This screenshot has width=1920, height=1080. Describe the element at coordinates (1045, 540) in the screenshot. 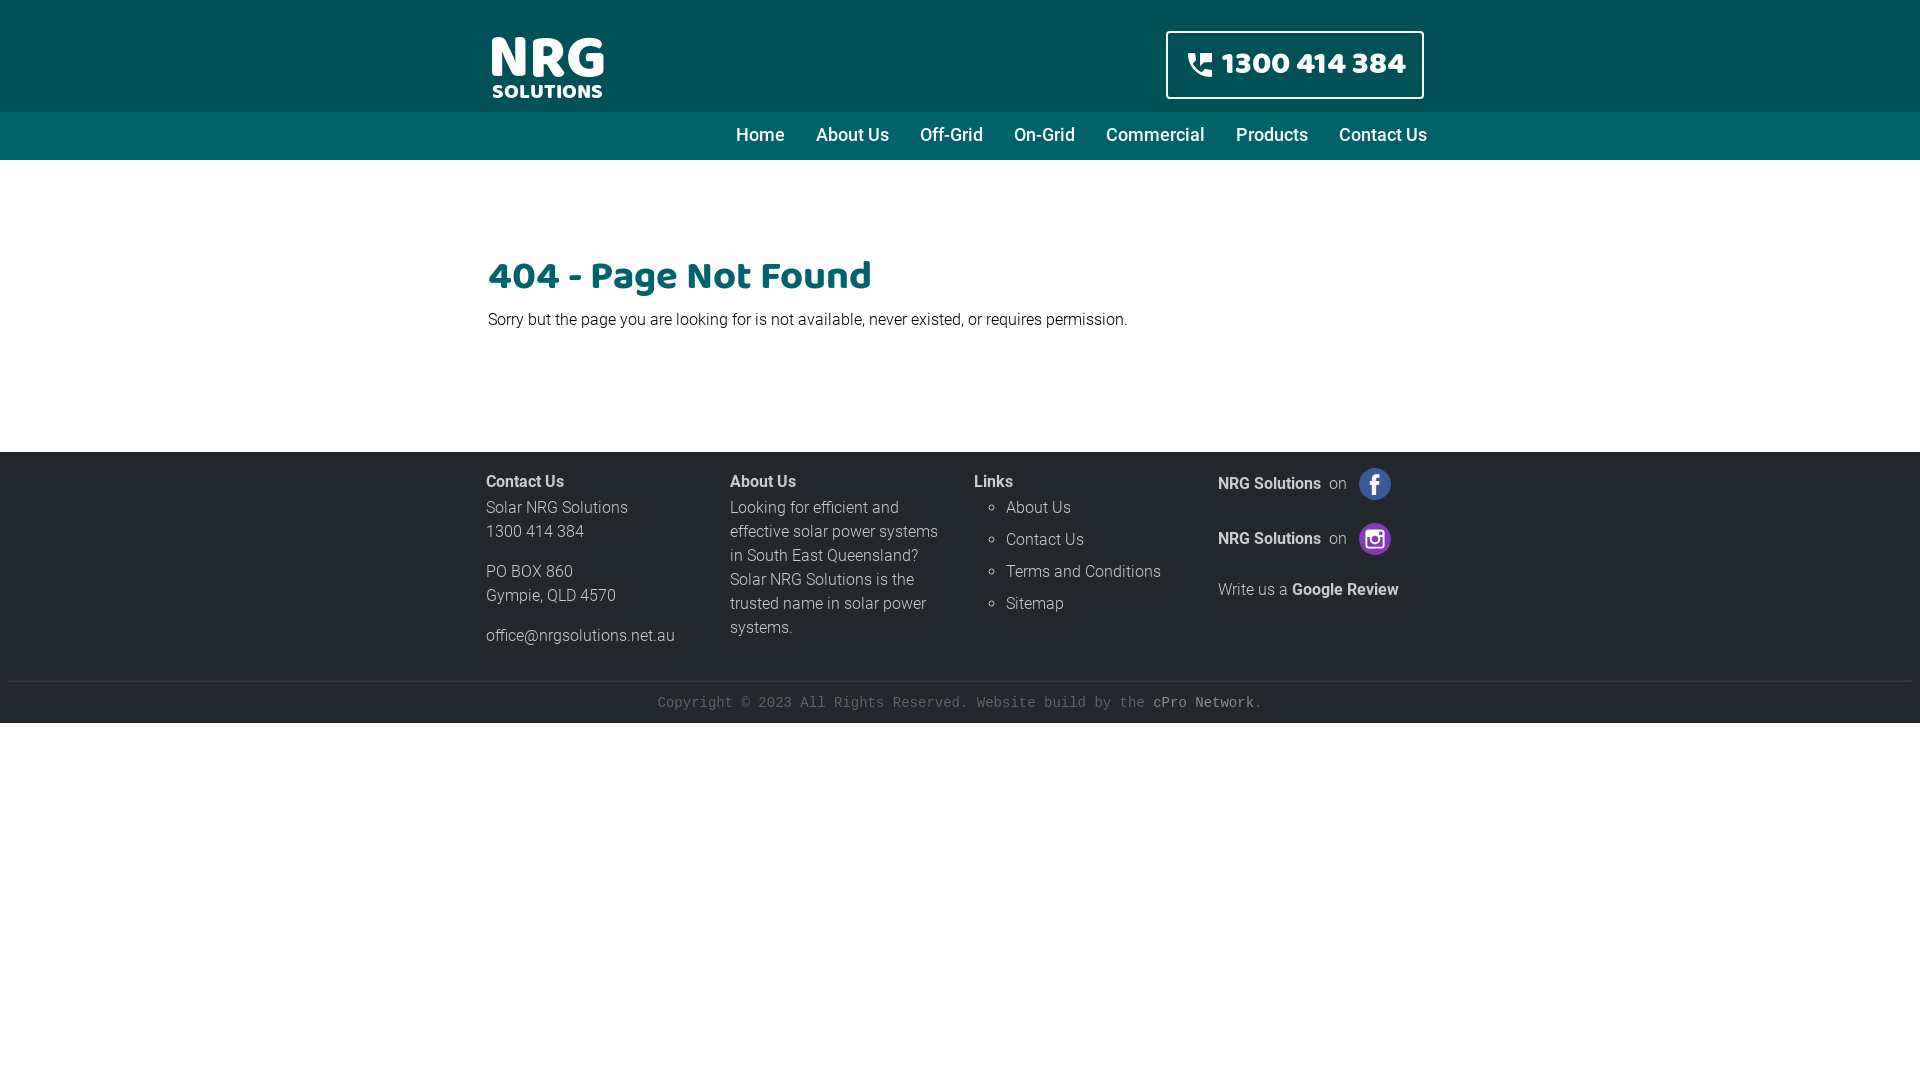

I see `Contact Us` at that location.